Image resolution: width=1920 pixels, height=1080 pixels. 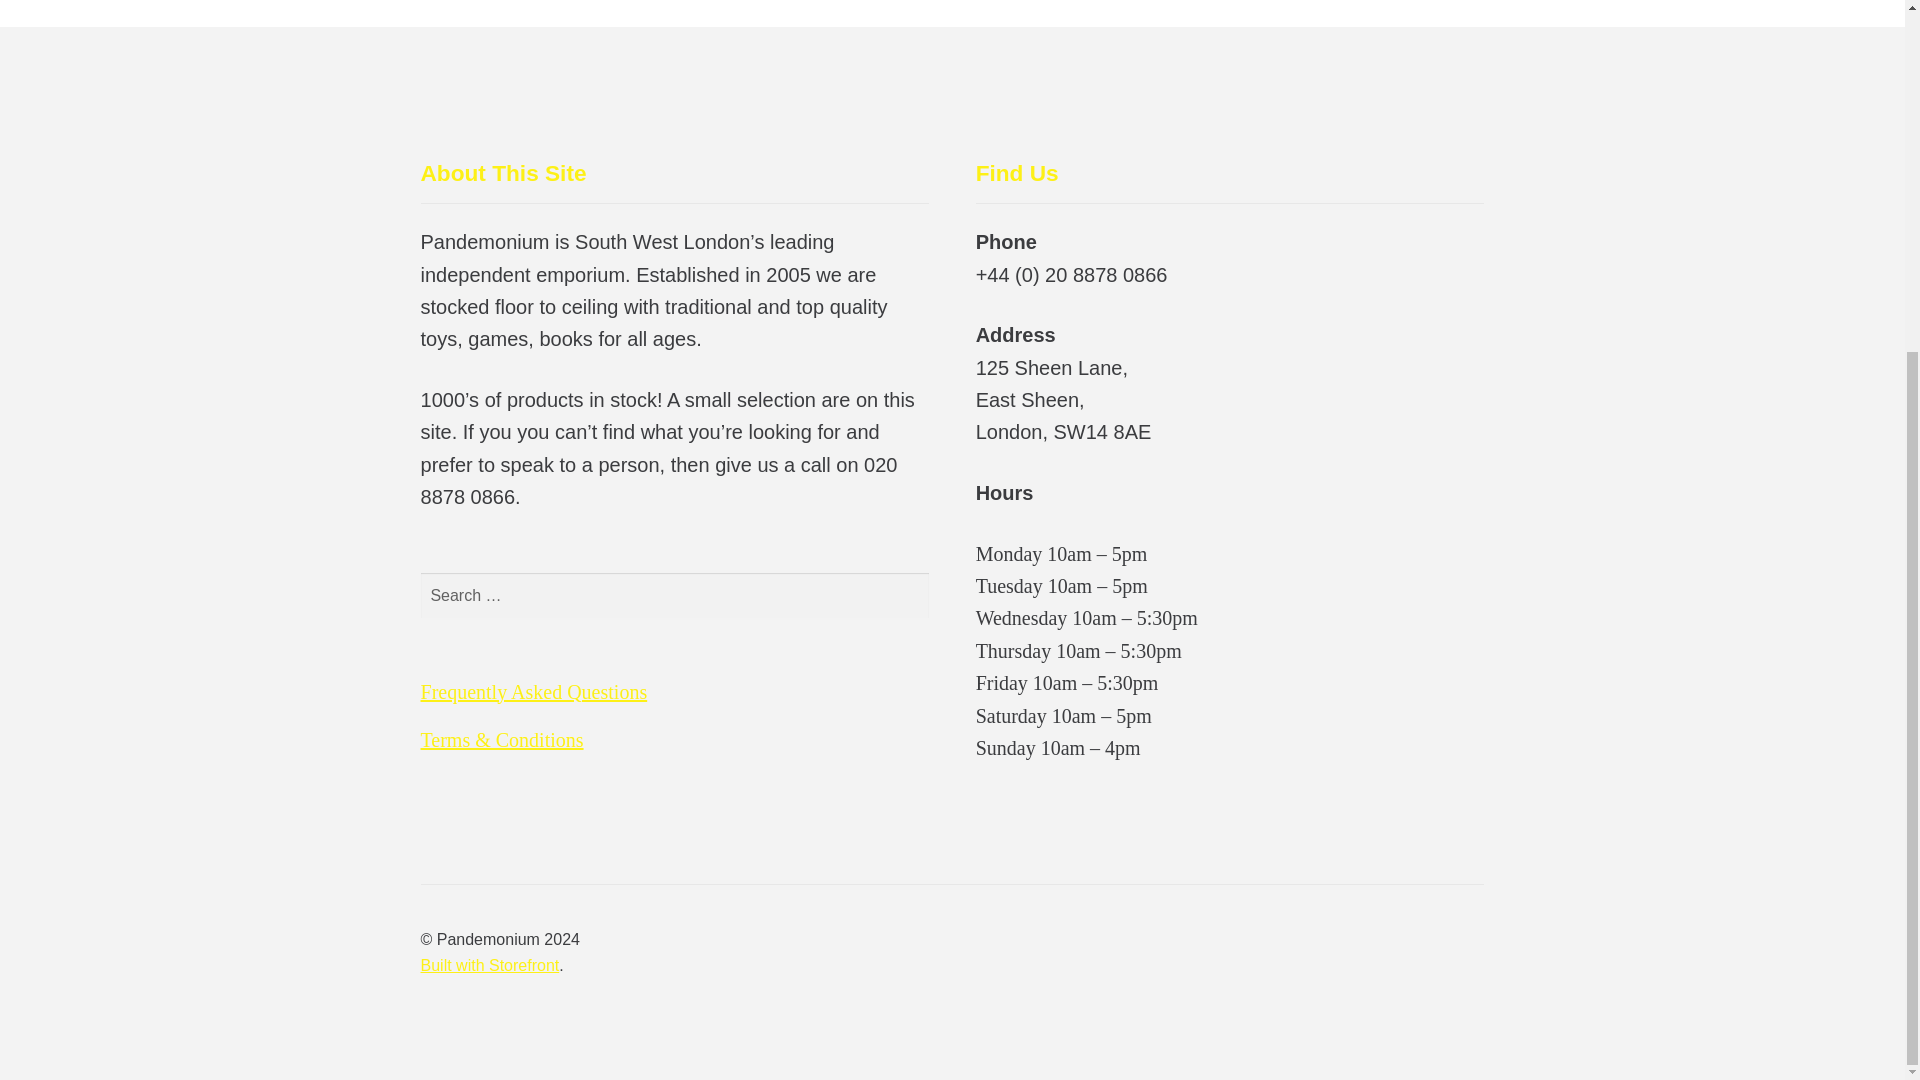 What do you see at coordinates (490, 965) in the screenshot?
I see `Built with Storefront` at bounding box center [490, 965].